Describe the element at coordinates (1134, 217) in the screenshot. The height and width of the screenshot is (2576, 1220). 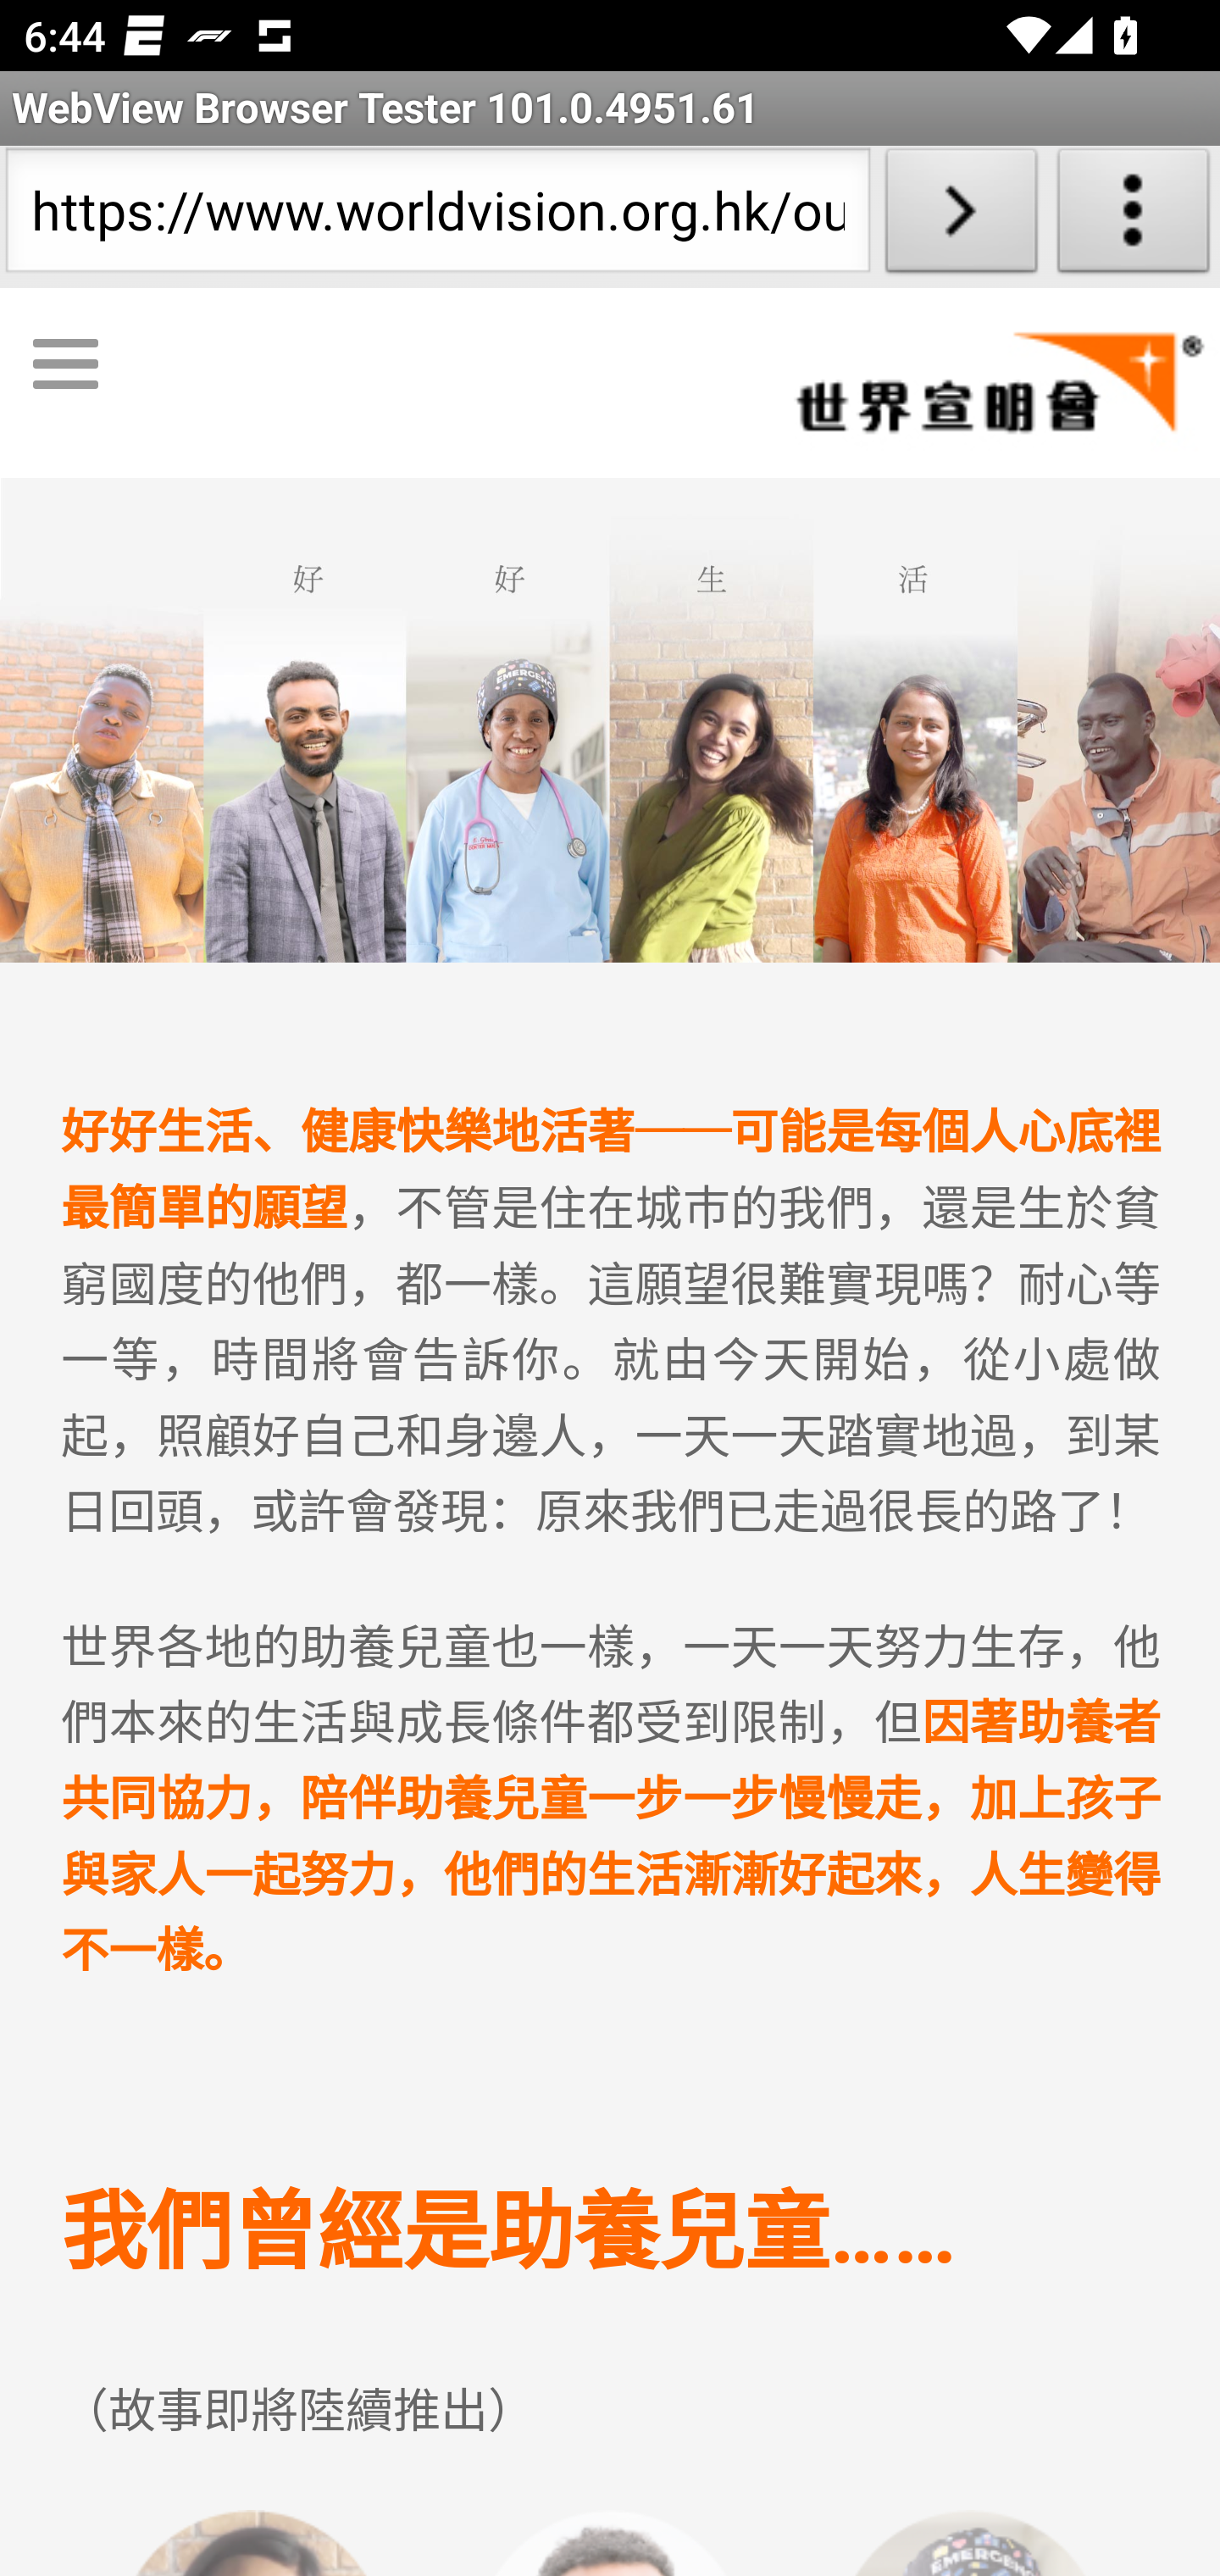
I see `About WebView` at that location.